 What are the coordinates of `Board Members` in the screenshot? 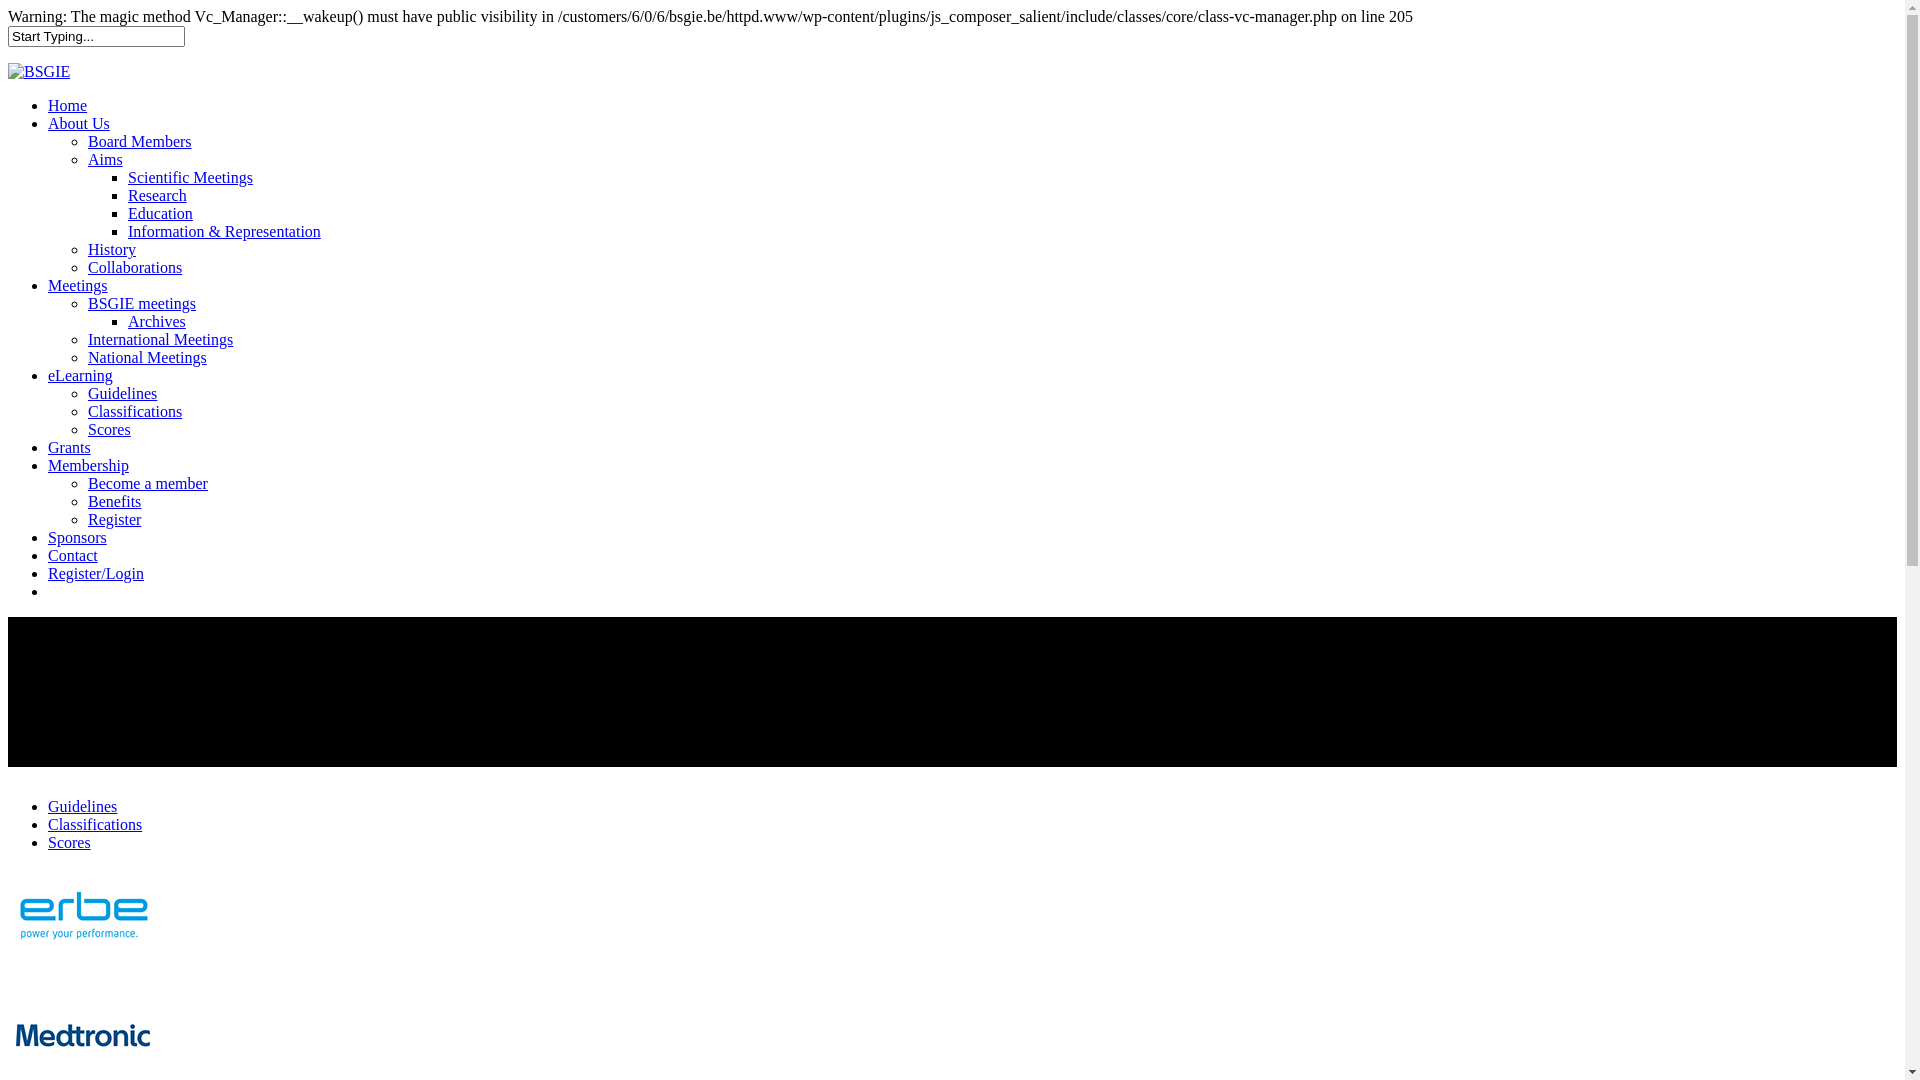 It's located at (140, 142).